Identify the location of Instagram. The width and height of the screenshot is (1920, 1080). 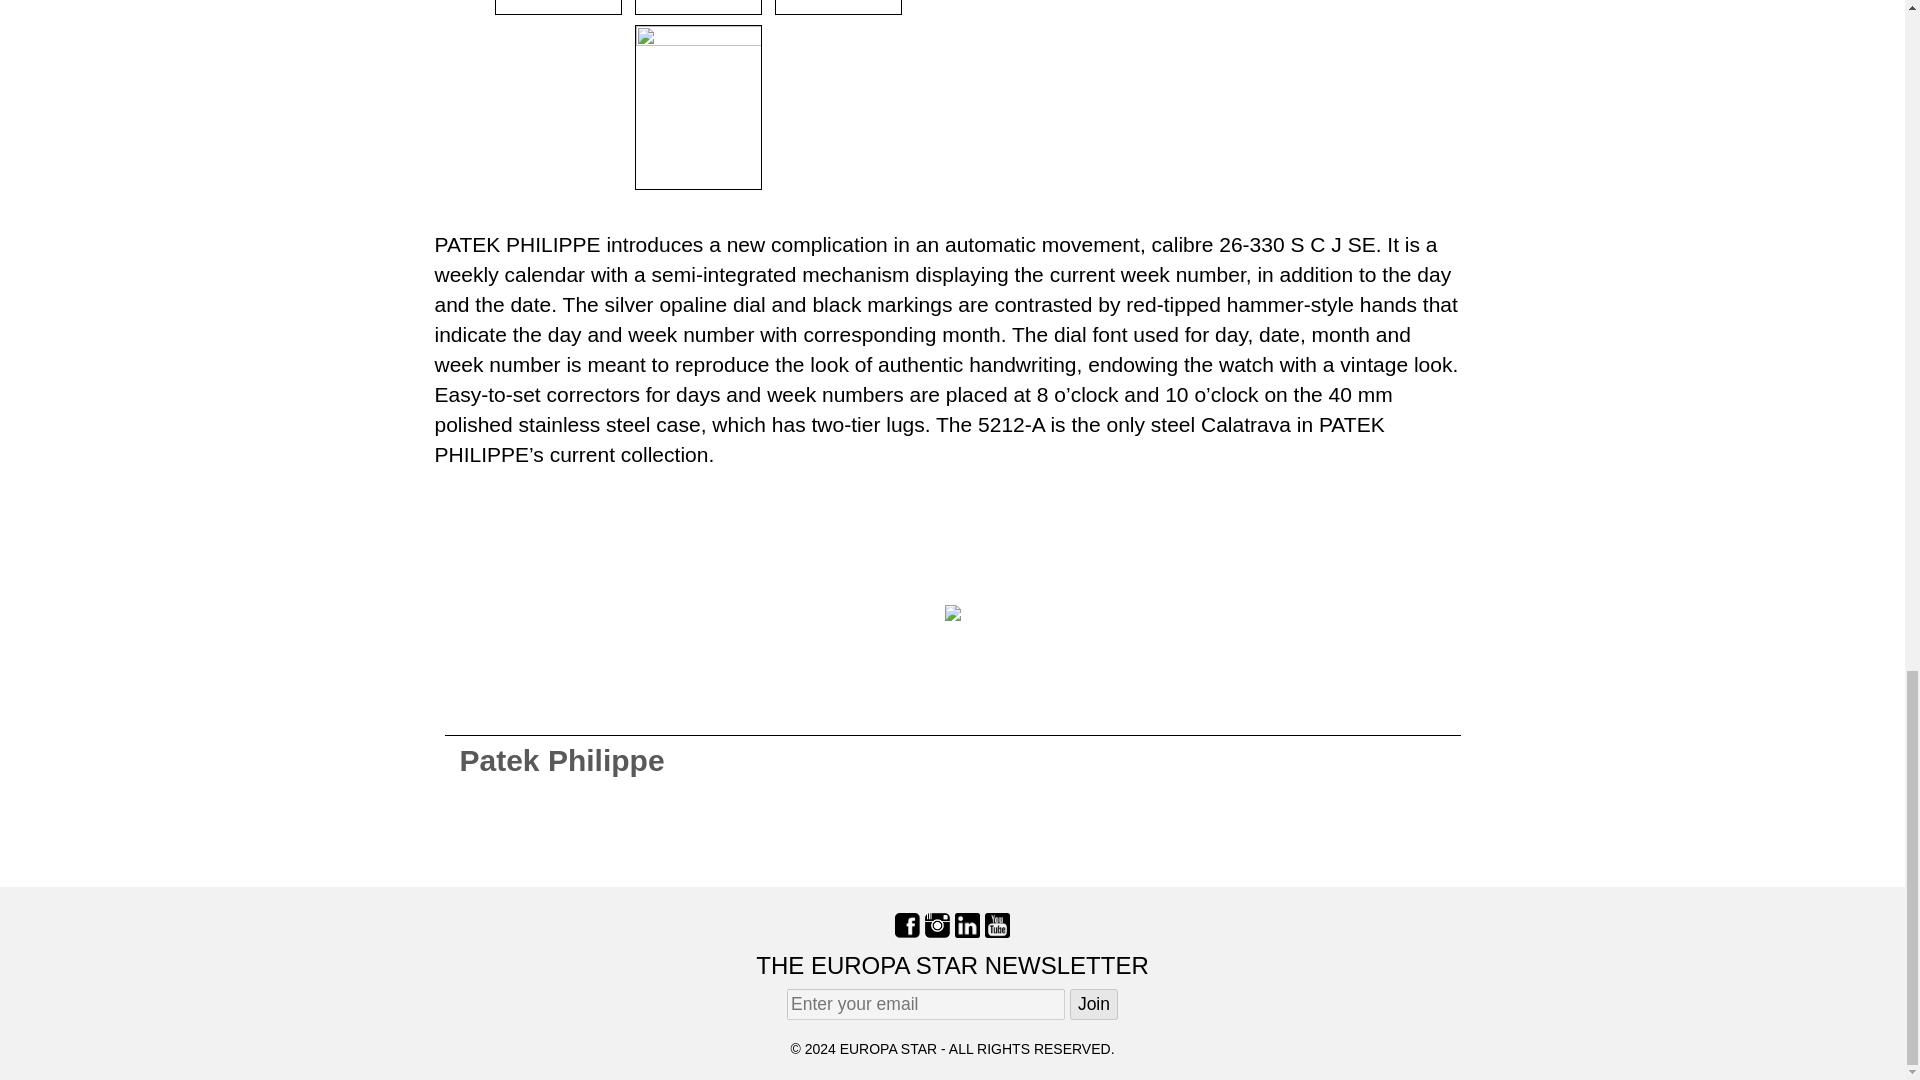
(938, 924).